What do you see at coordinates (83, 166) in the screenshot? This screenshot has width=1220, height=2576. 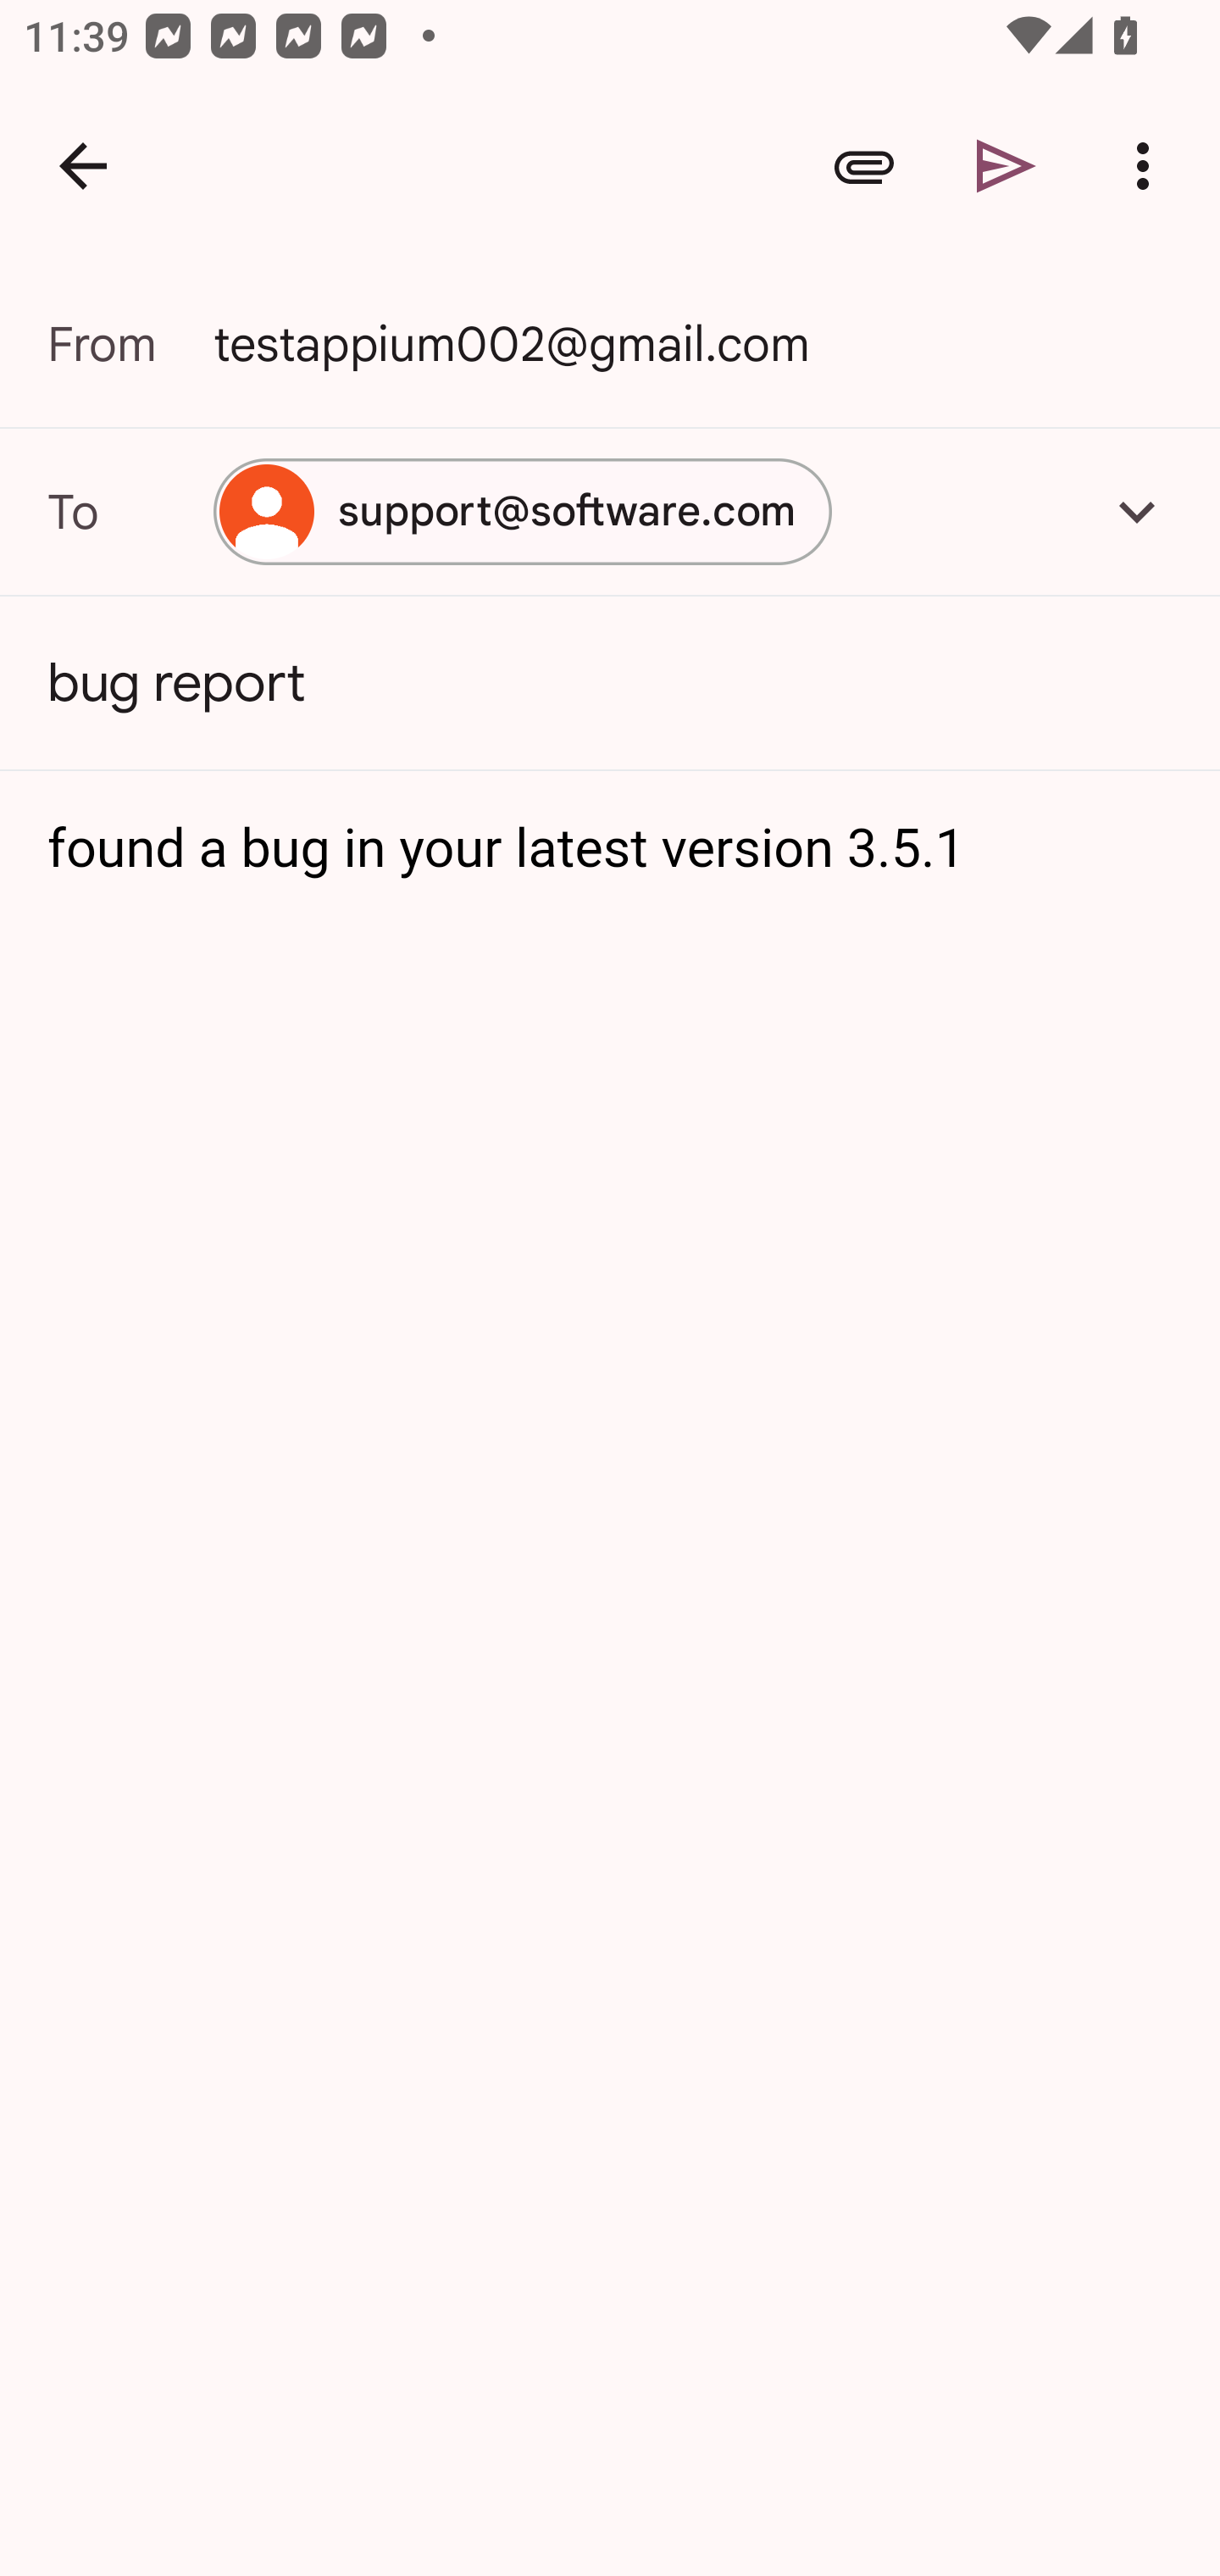 I see `Navigate up` at bounding box center [83, 166].